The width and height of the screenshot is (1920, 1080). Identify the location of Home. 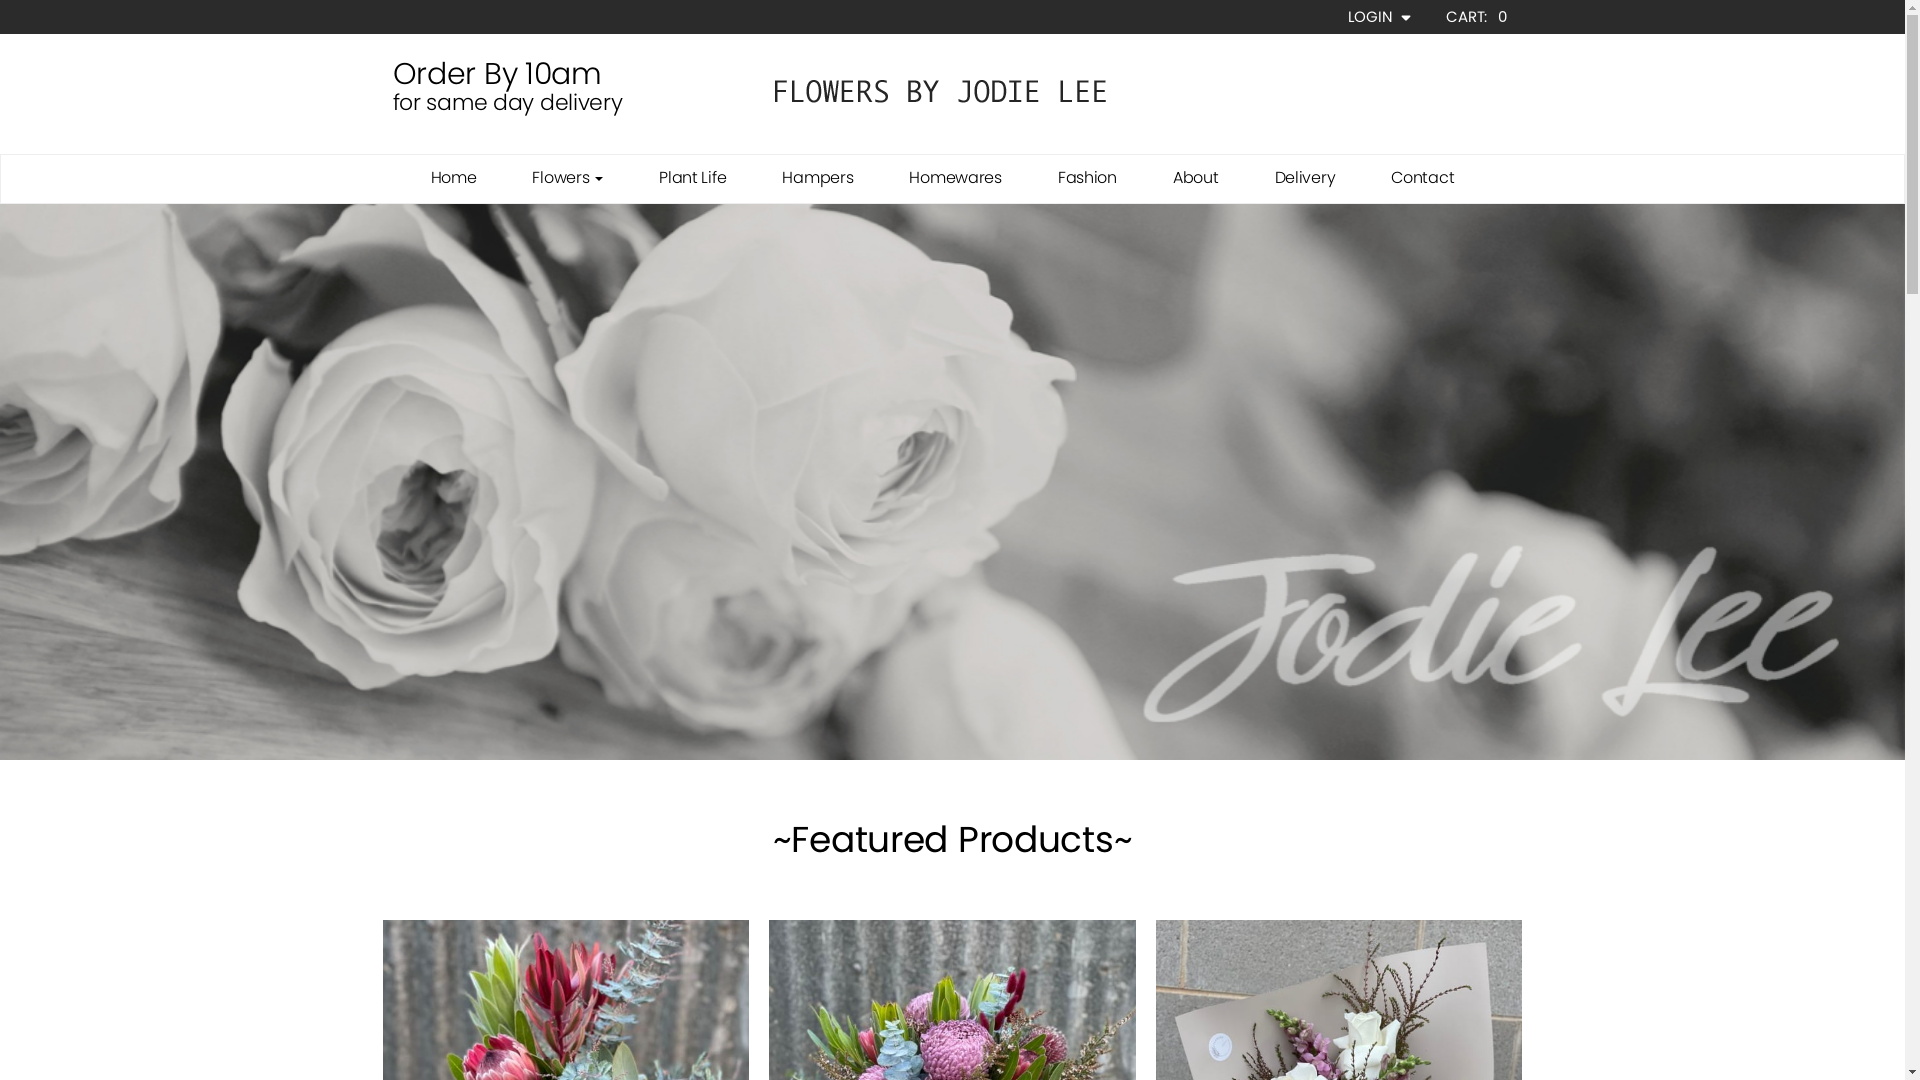
(453, 178).